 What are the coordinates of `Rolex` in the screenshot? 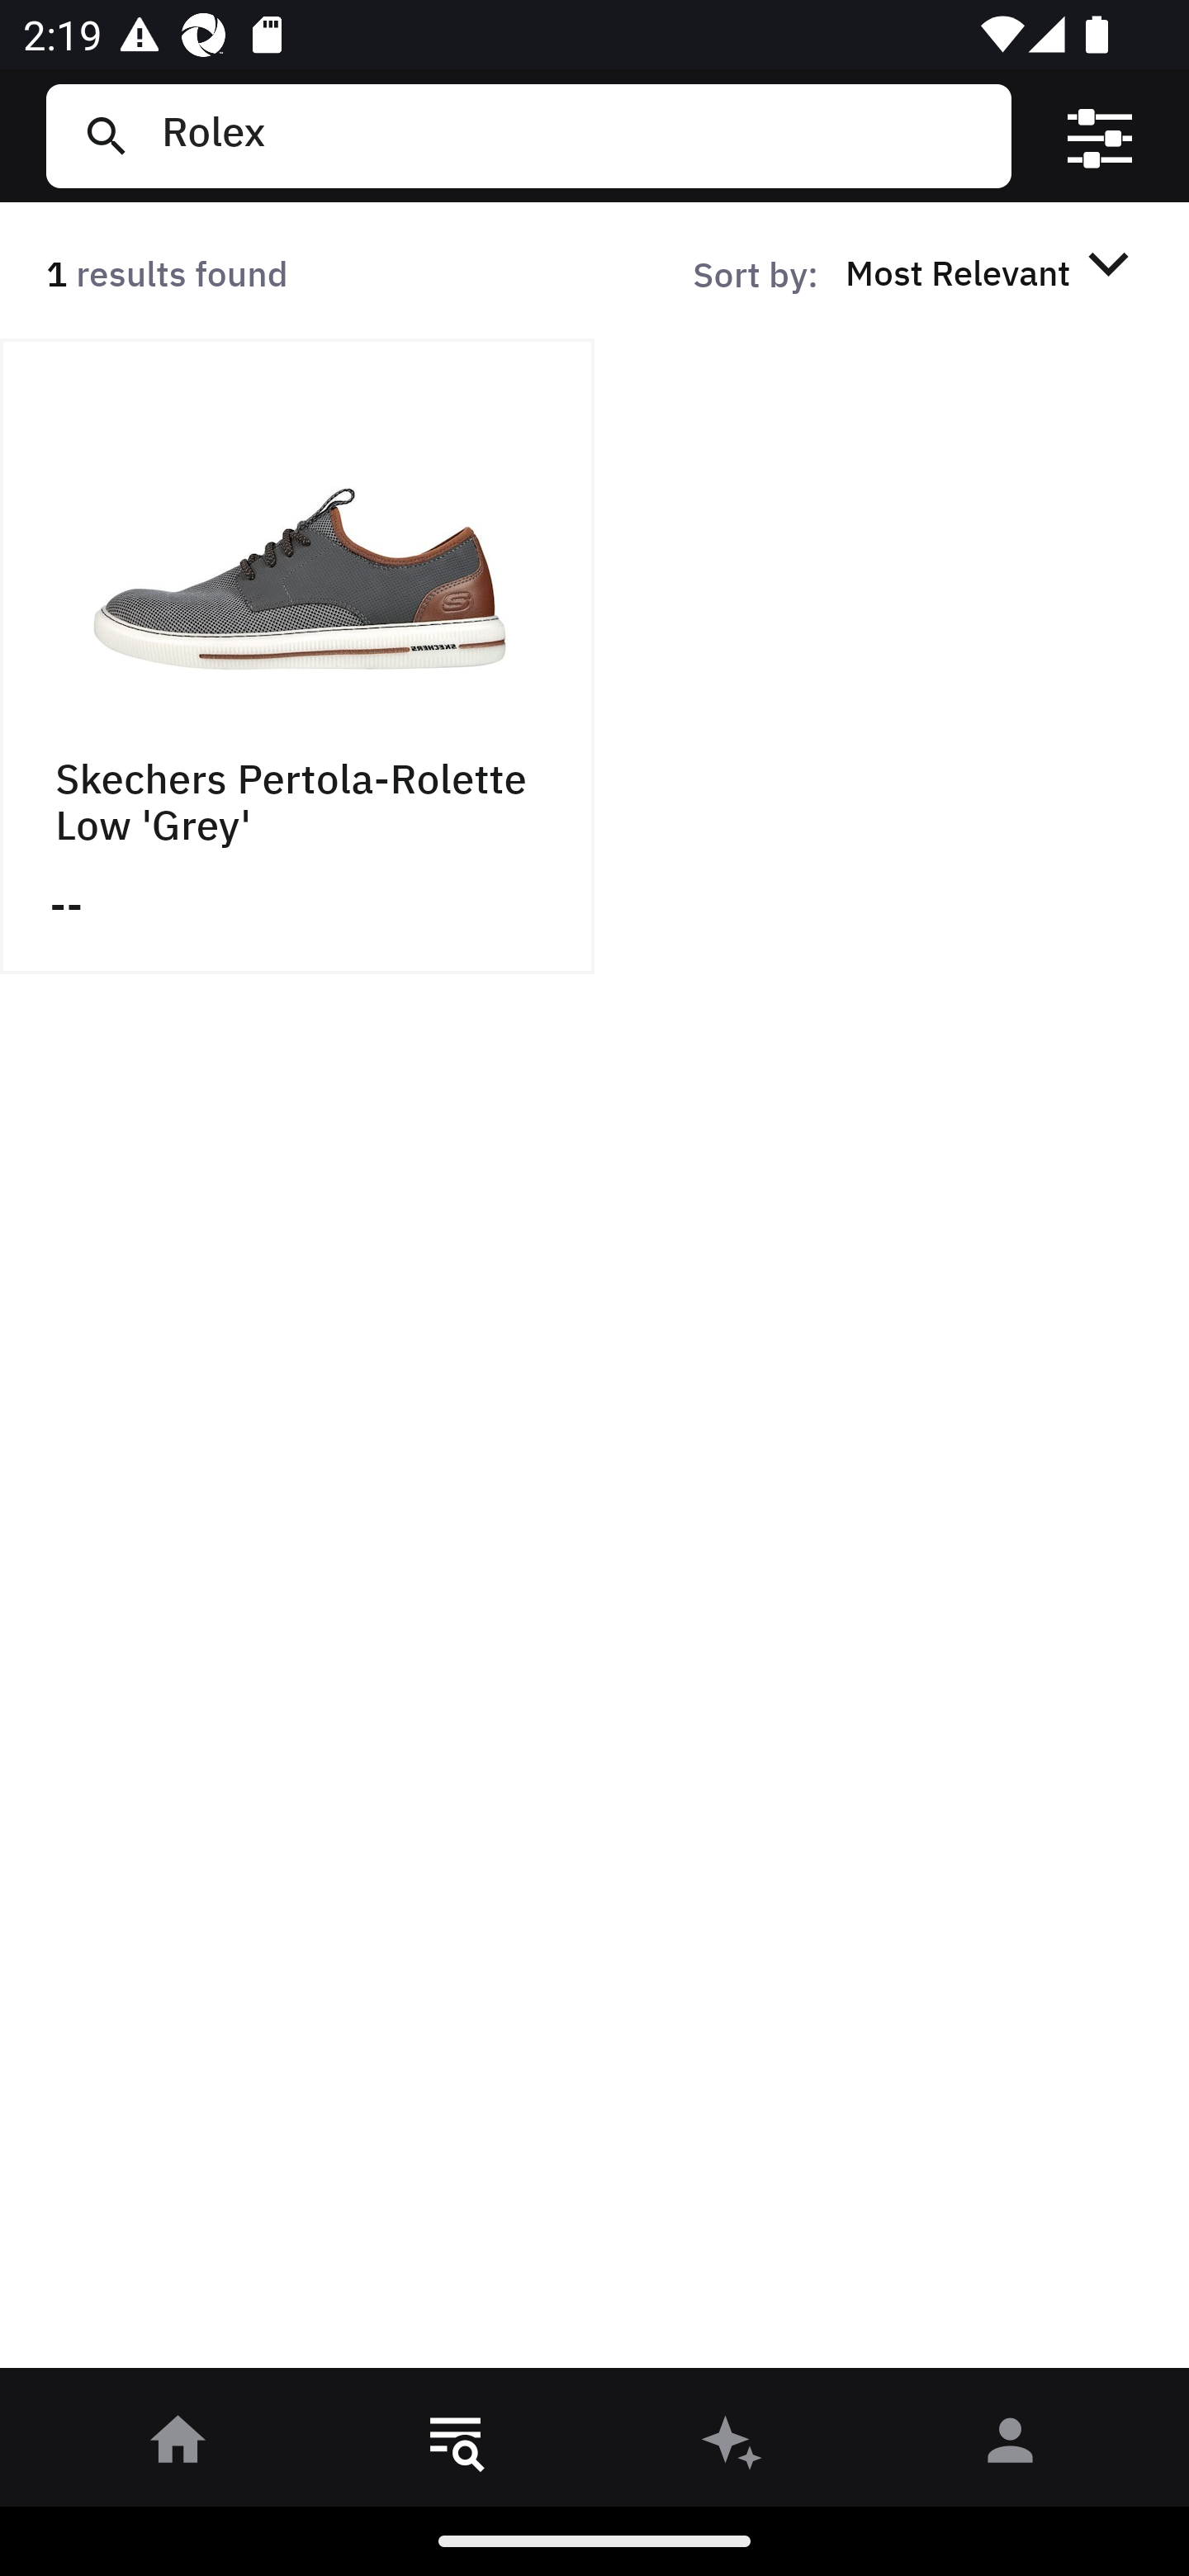 It's located at (574, 135).